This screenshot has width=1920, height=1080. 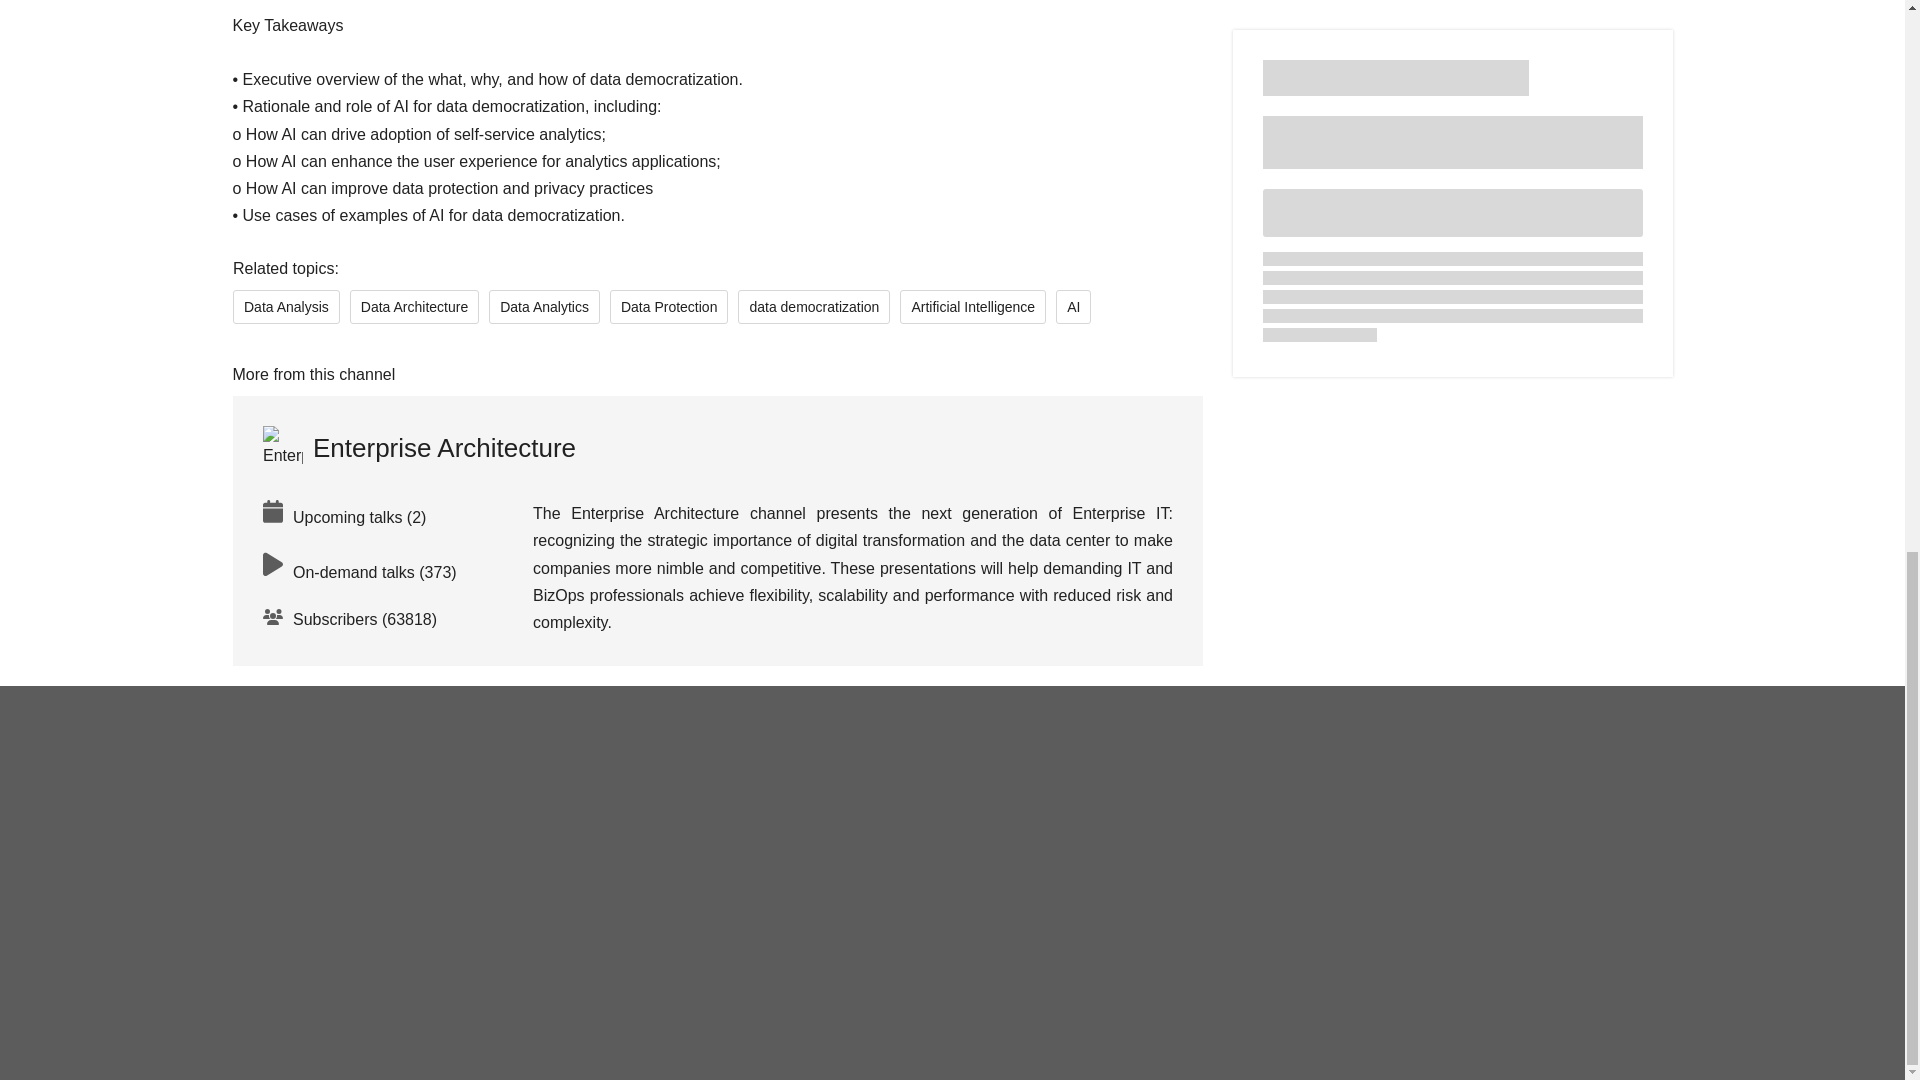 What do you see at coordinates (544, 307) in the screenshot?
I see `Data Analytics` at bounding box center [544, 307].